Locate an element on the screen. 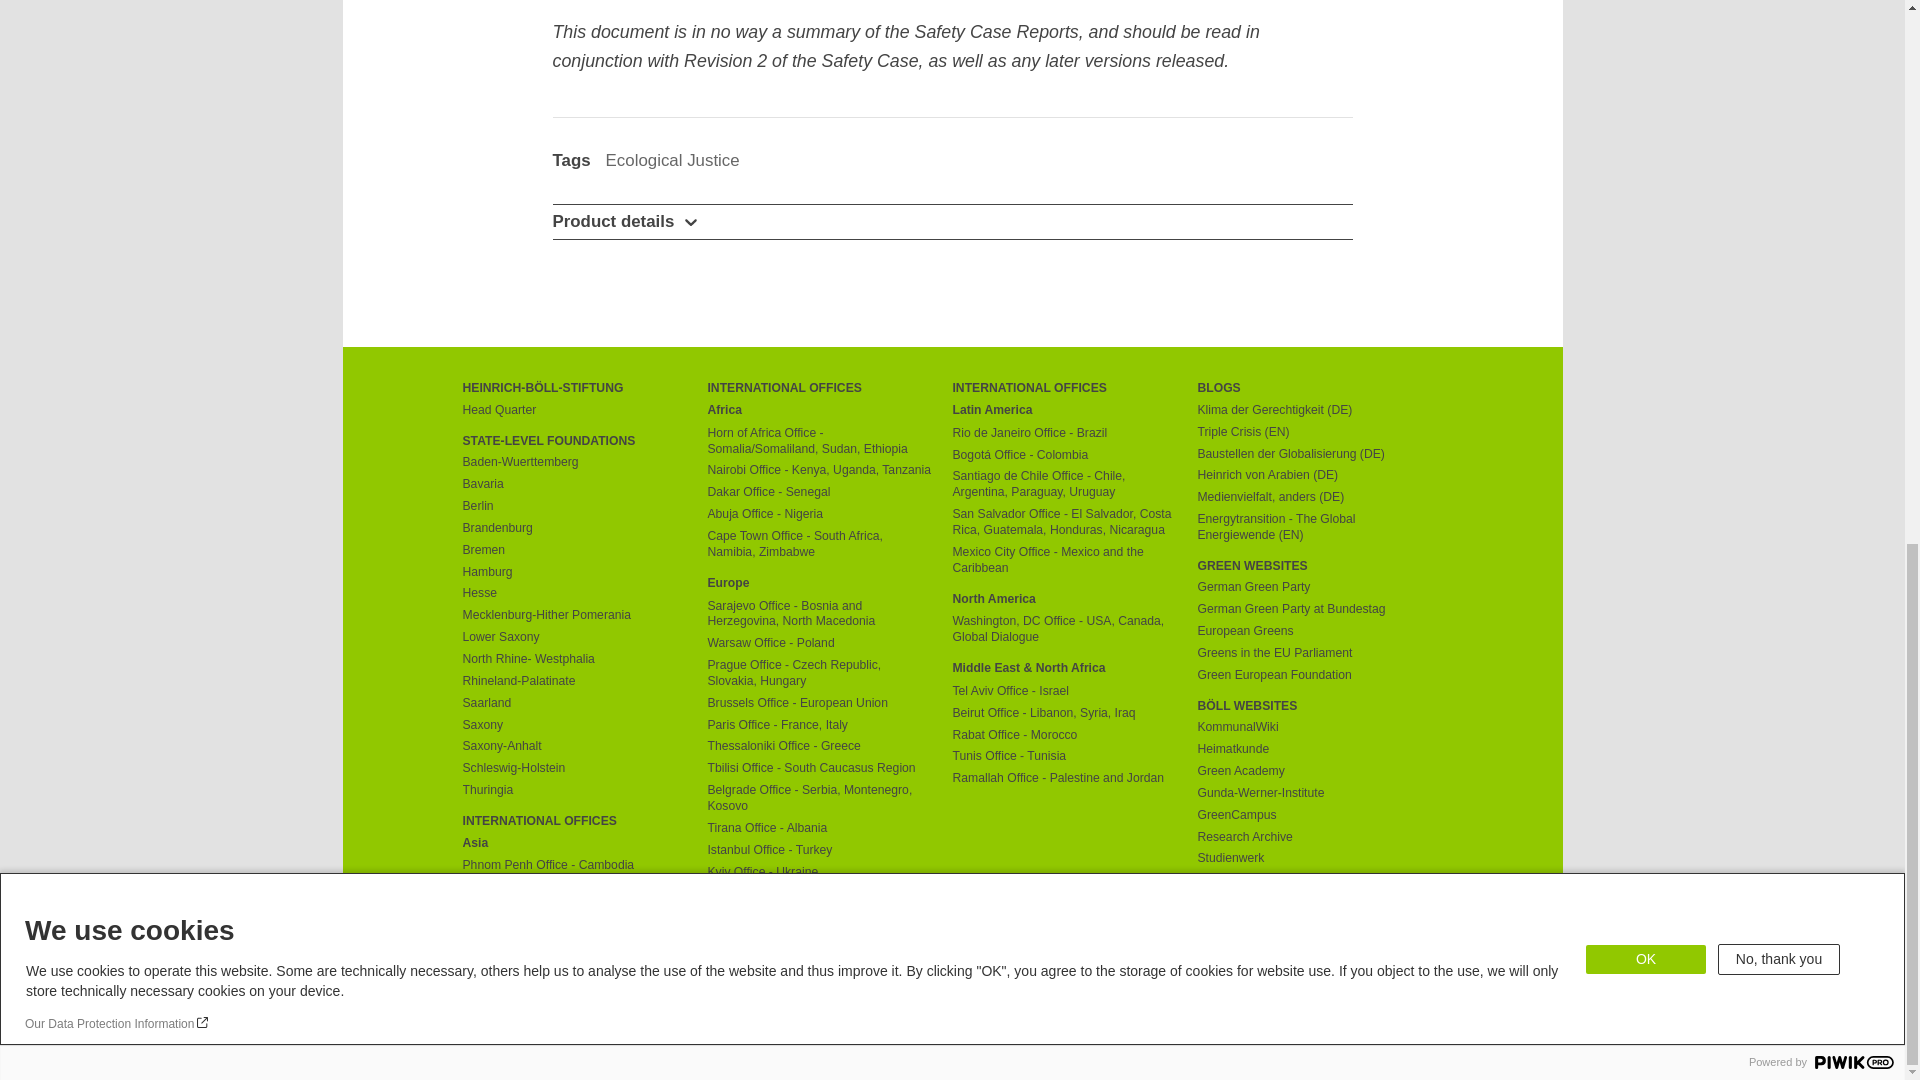 This screenshot has height=1080, width=1920. Baden-Wuerttemberg is located at coordinates (574, 462).